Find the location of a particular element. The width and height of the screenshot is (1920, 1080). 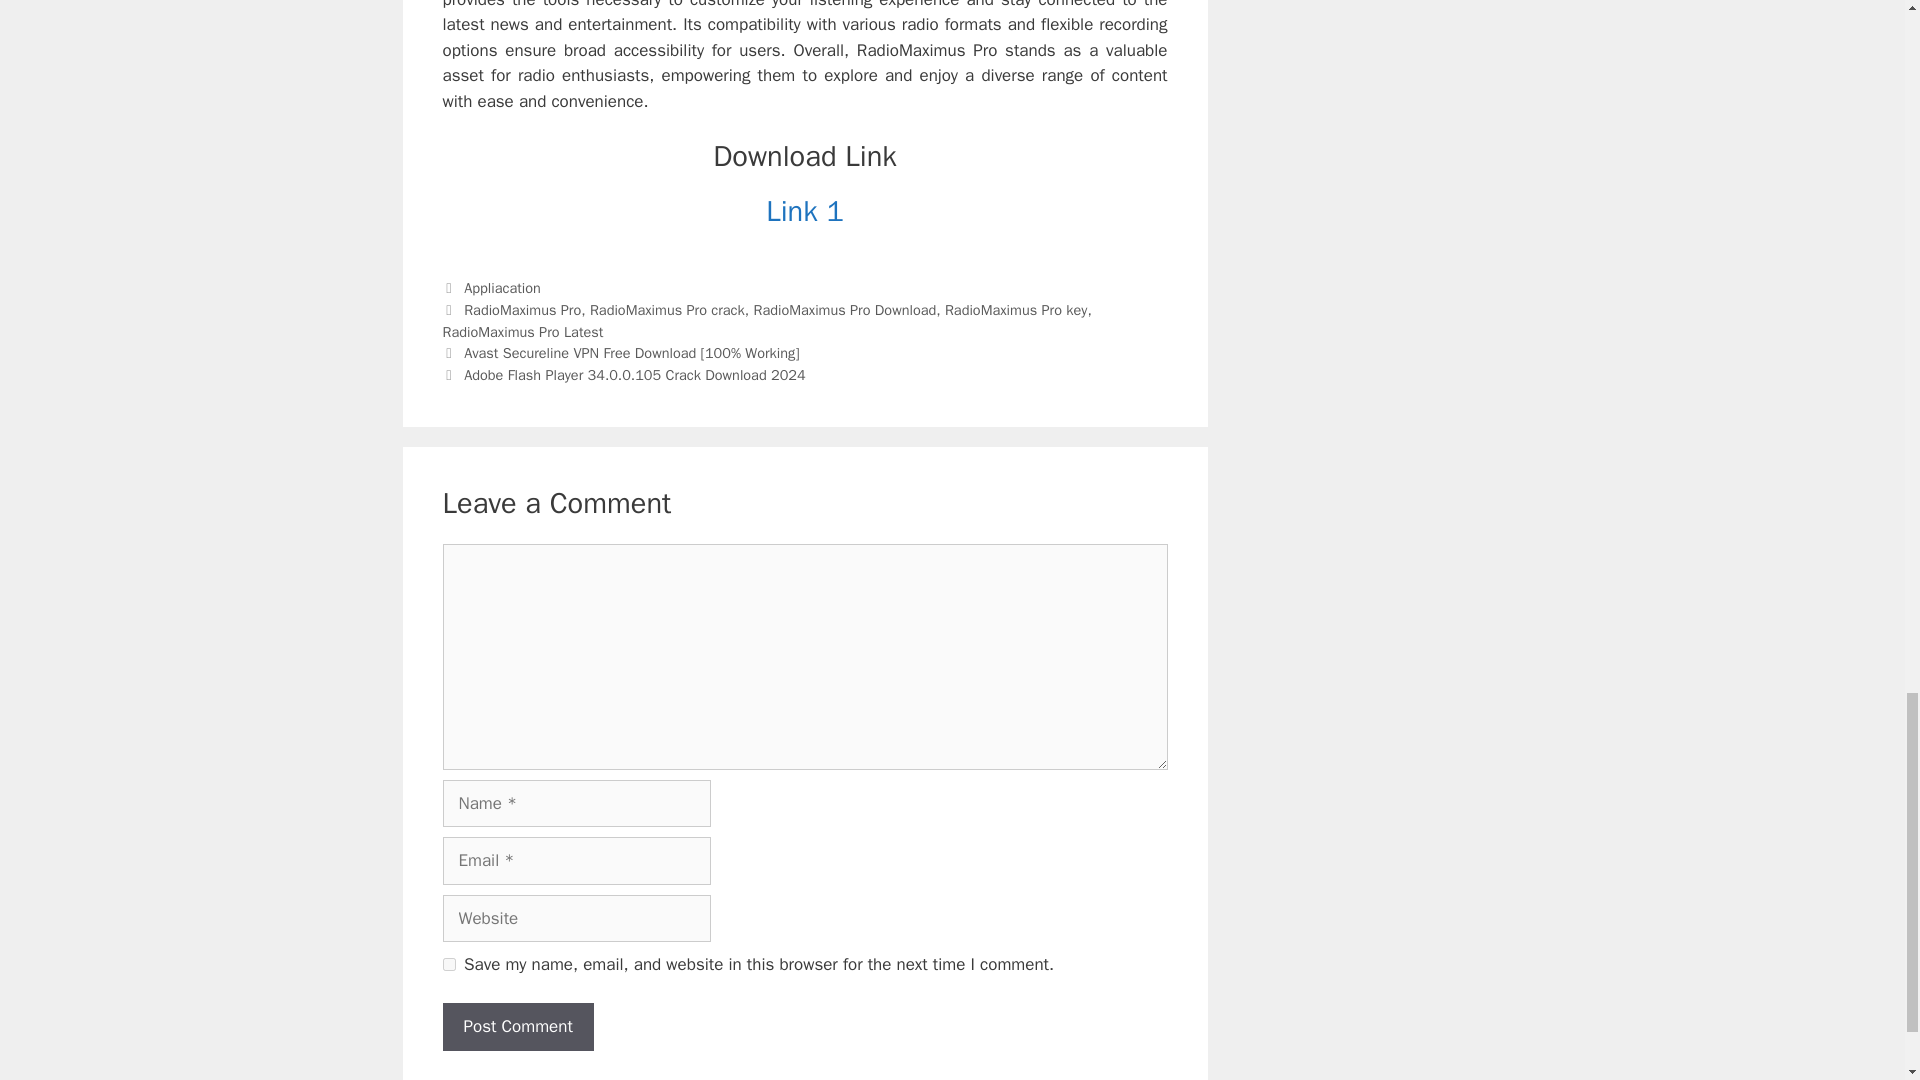

RadioMaximus Pro key is located at coordinates (1015, 310).